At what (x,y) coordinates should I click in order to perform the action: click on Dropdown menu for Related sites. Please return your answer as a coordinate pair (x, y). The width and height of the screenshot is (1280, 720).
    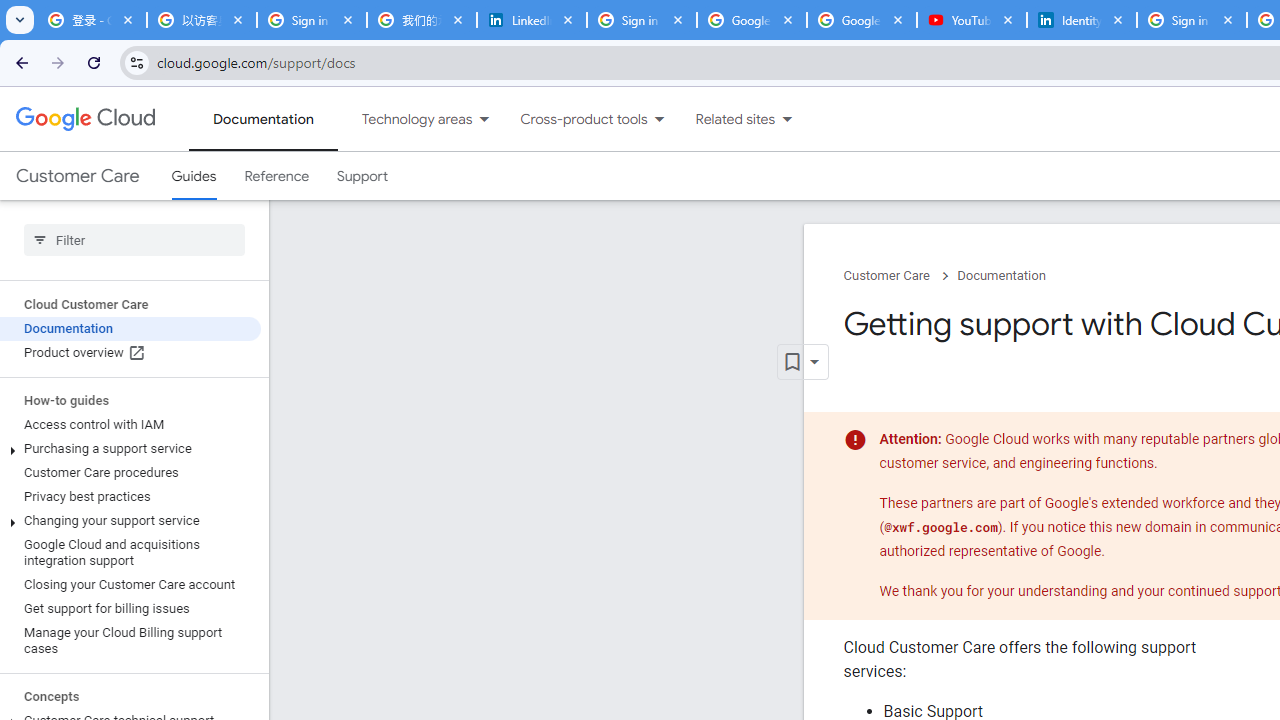
    Looking at the image, I should click on (787, 119).